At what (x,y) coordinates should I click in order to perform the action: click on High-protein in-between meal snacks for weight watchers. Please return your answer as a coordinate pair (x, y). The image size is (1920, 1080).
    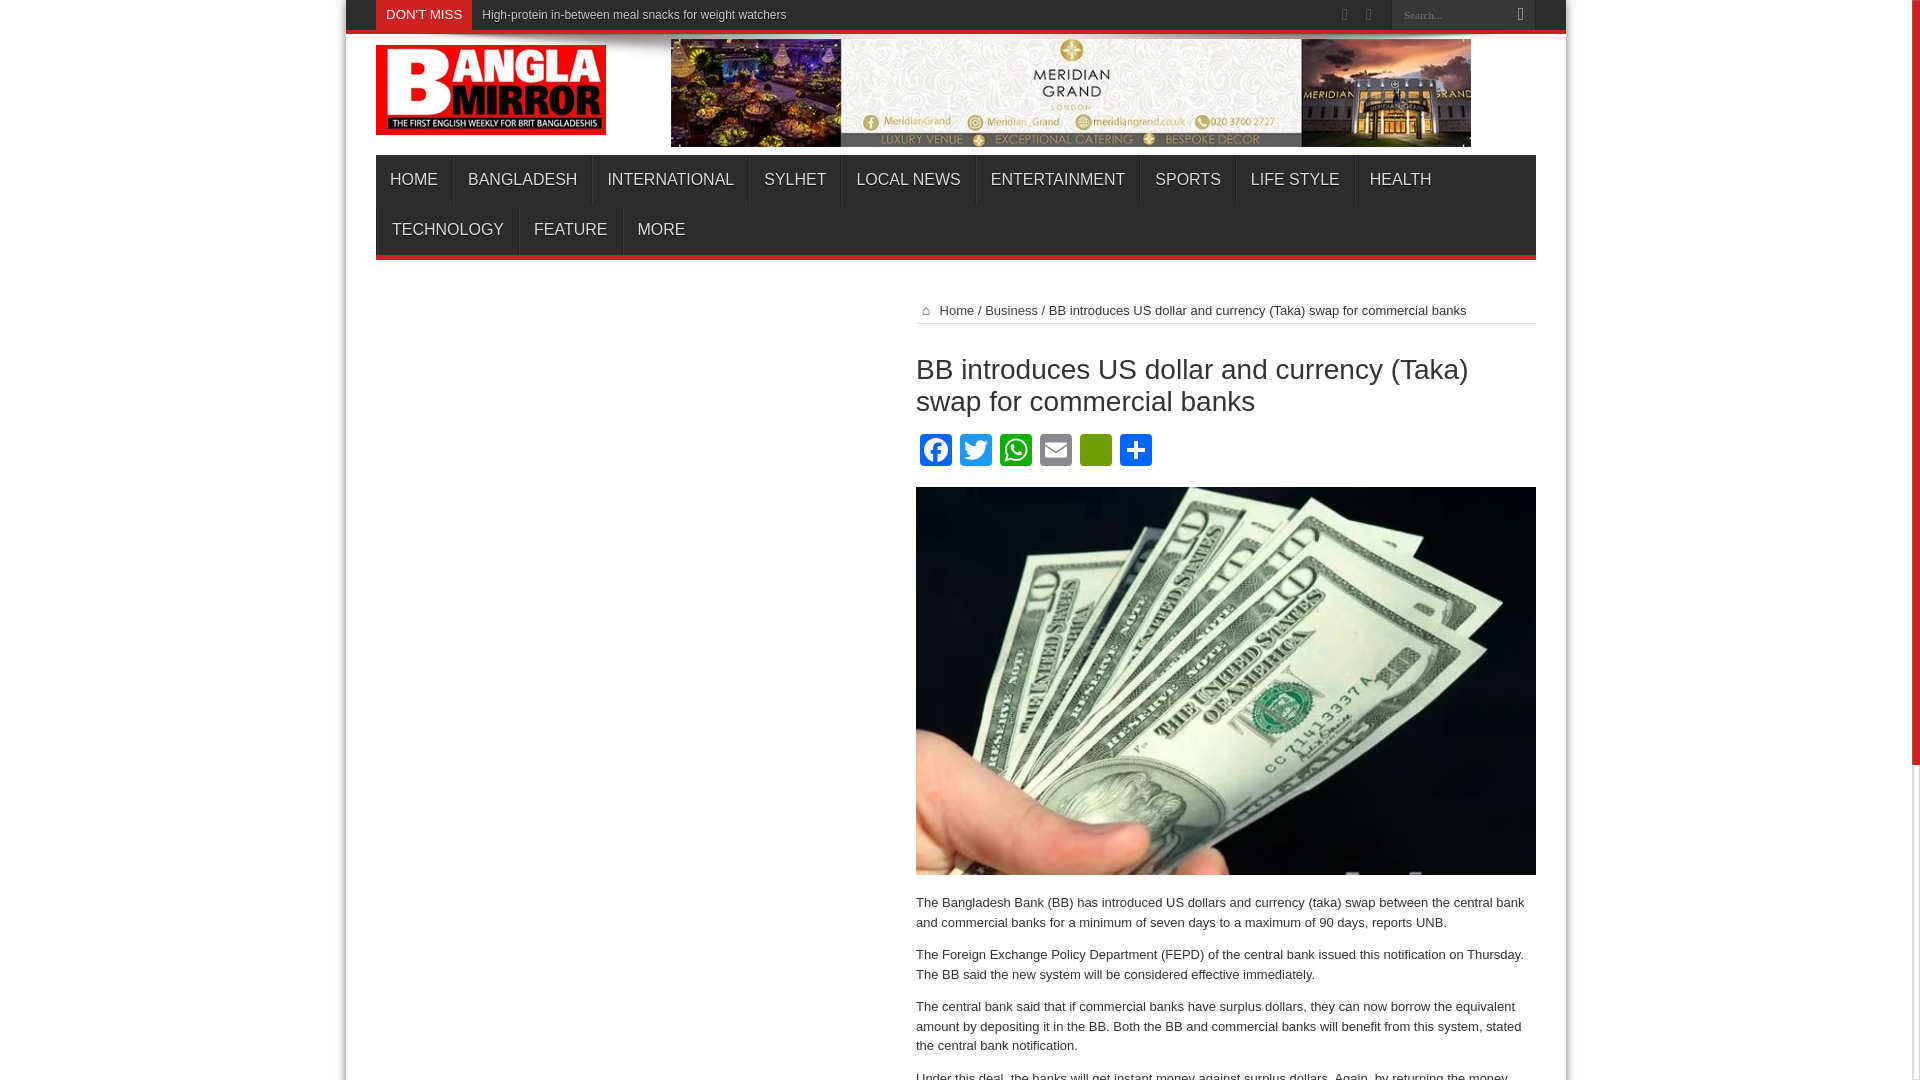
    Looking at the image, I should click on (633, 15).